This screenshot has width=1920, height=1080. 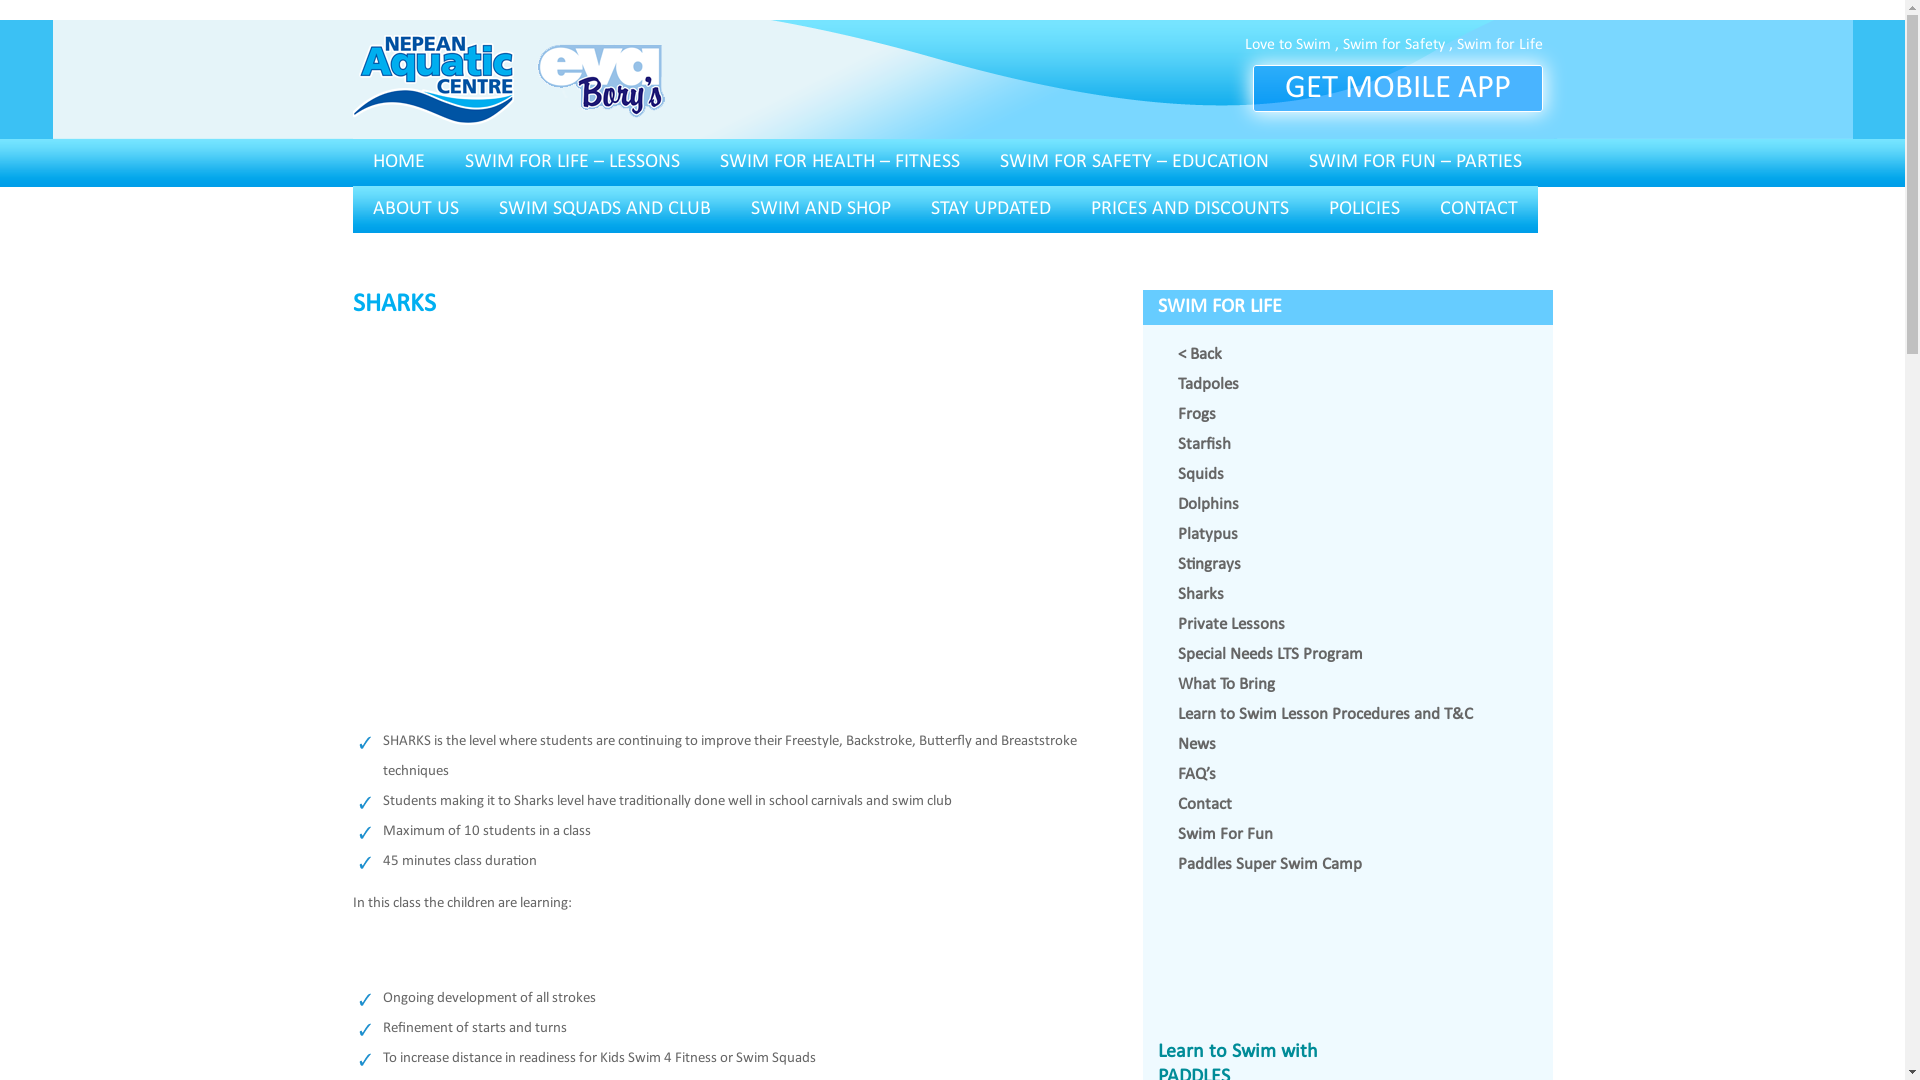 What do you see at coordinates (1189, 210) in the screenshot?
I see `PRICES AND DISCOUNTS` at bounding box center [1189, 210].